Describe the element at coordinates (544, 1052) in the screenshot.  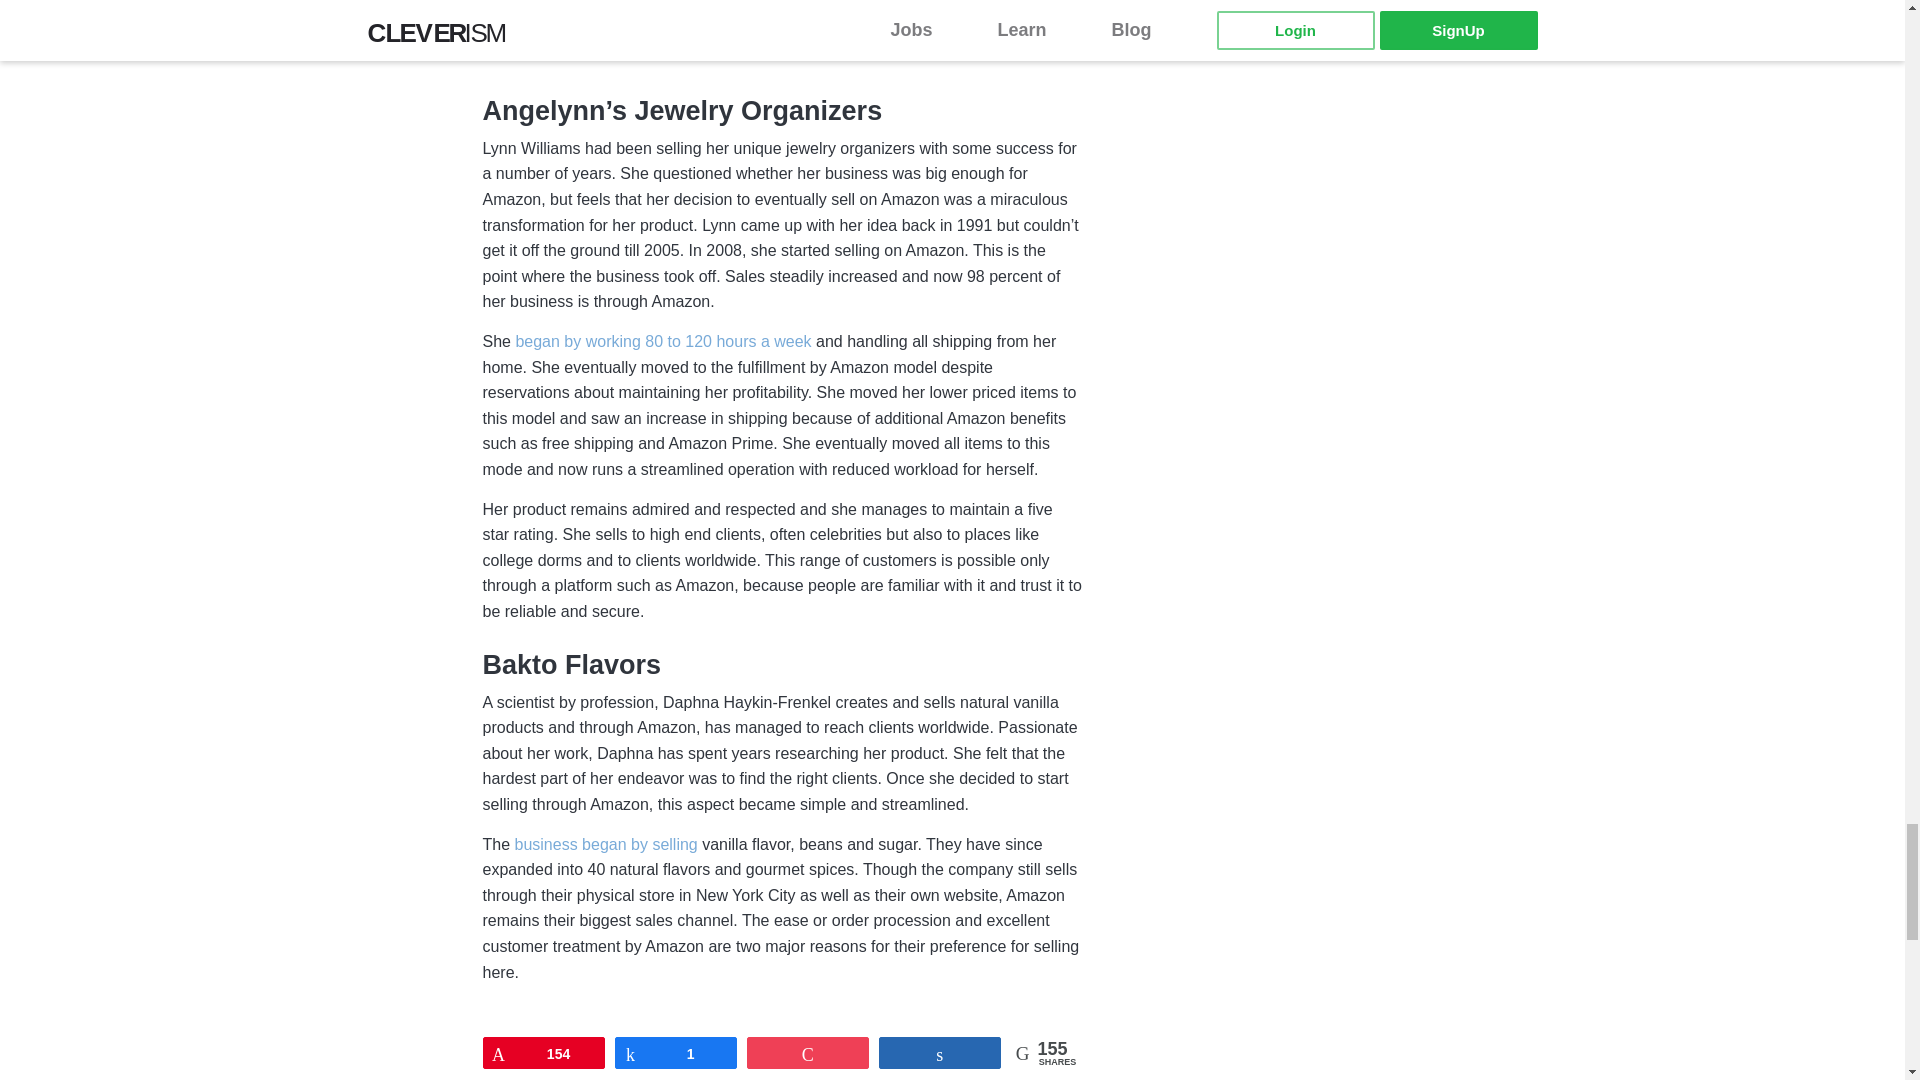
I see `154` at that location.